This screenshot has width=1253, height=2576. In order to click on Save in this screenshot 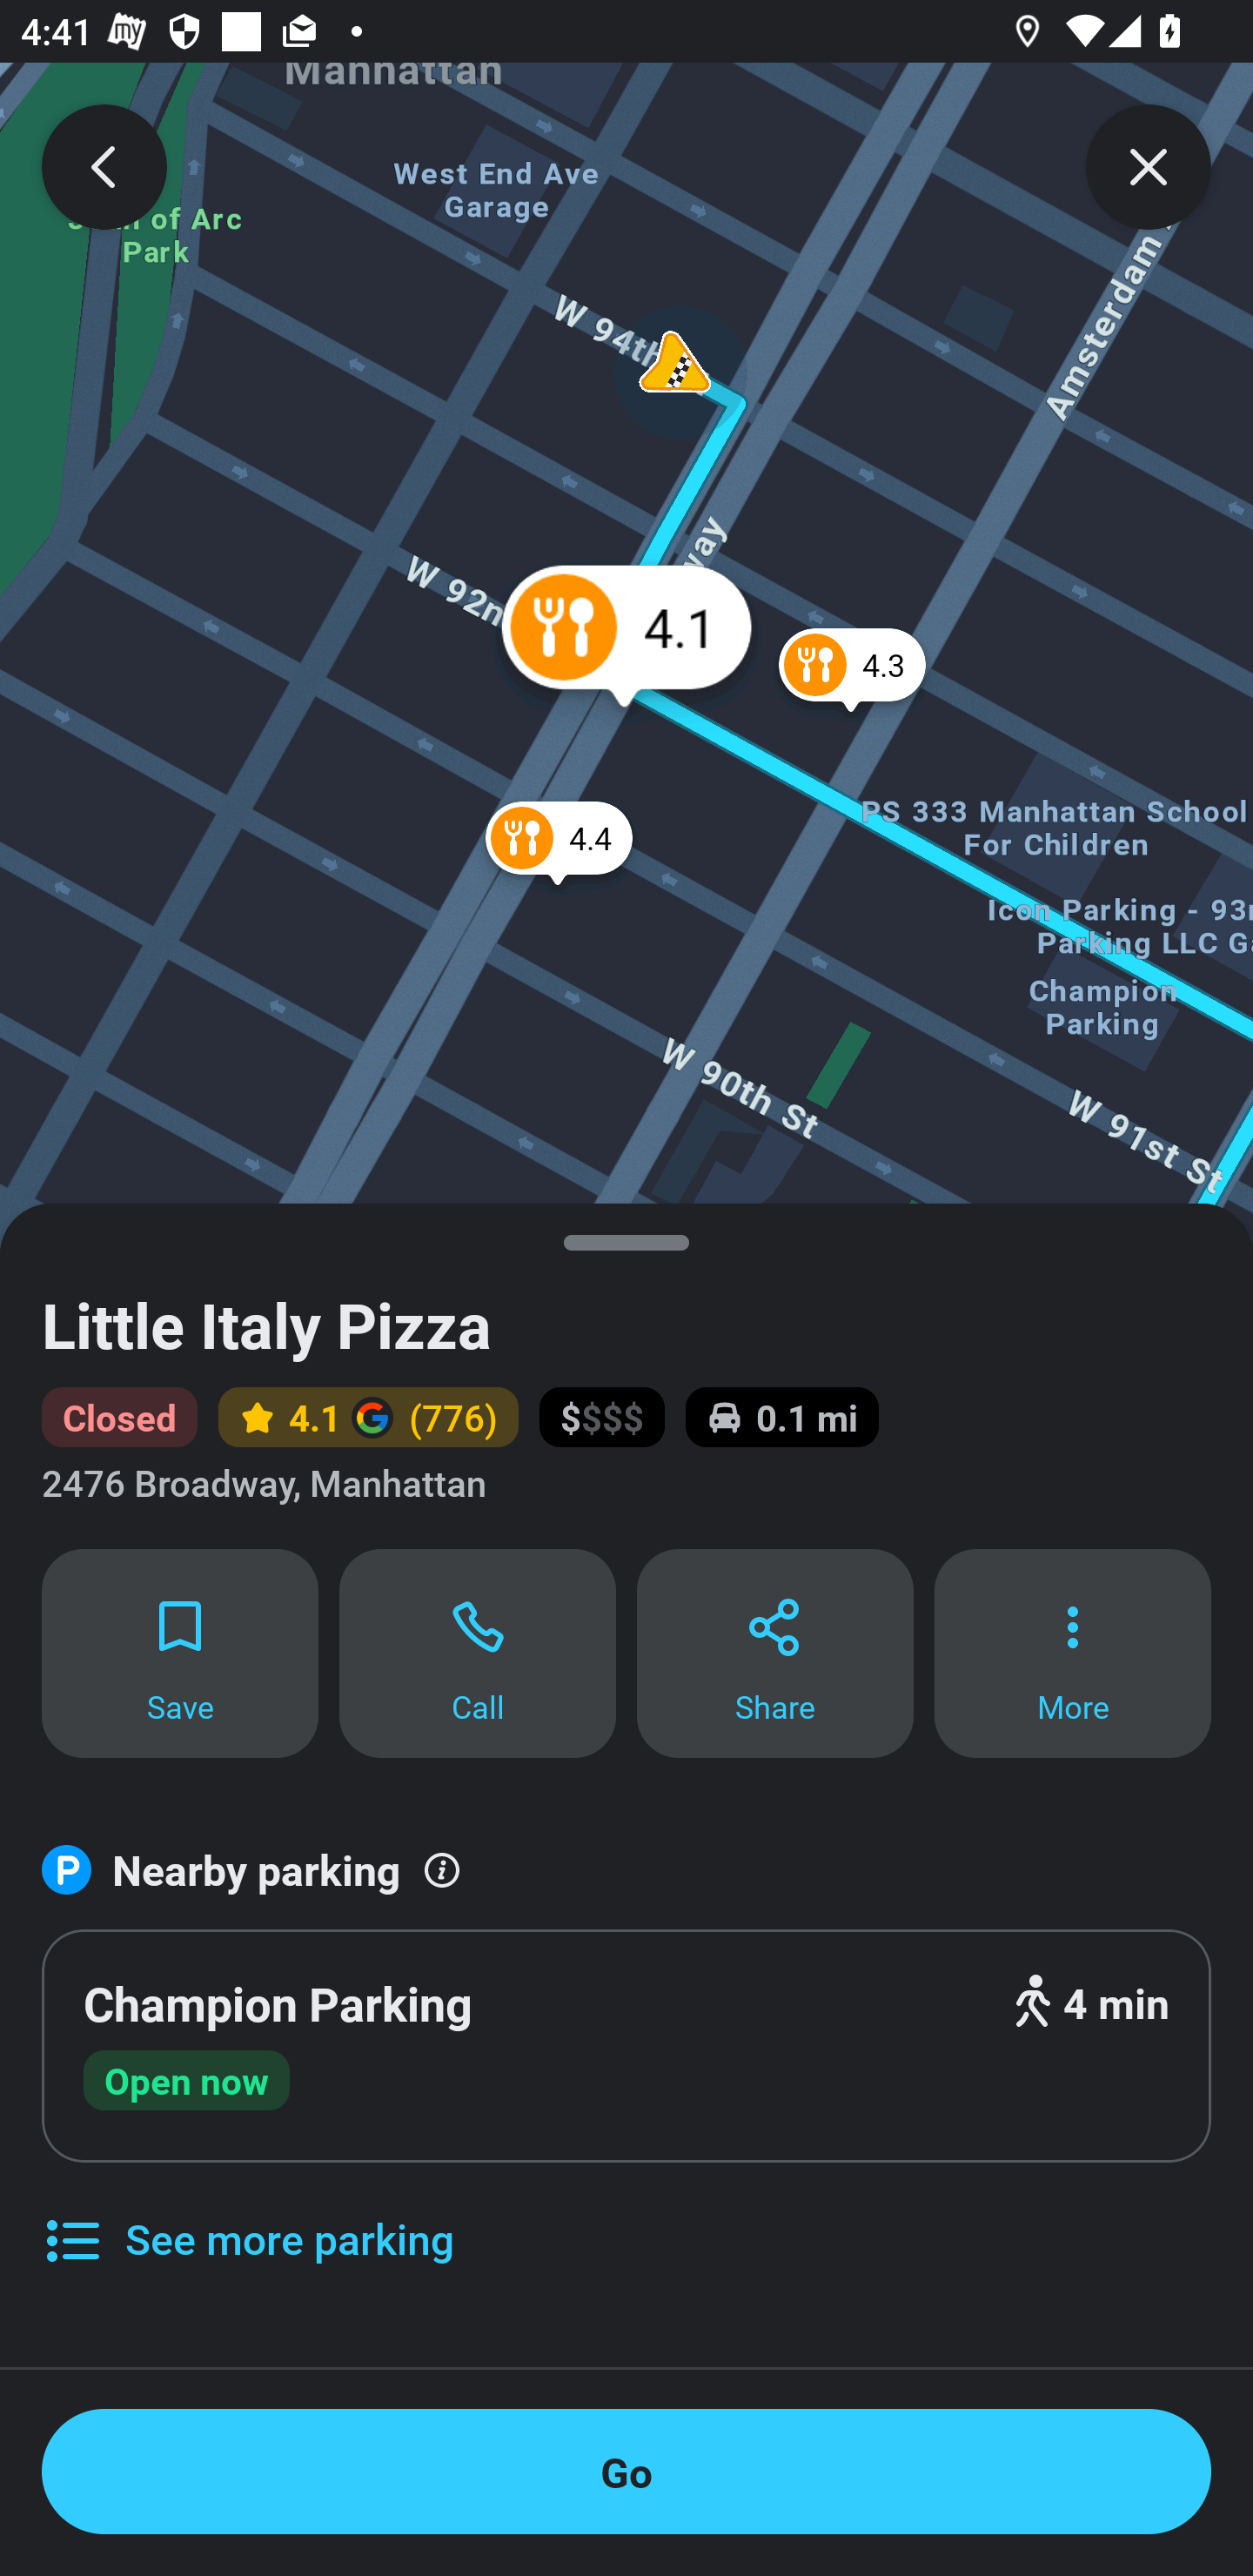, I will do `click(179, 1652)`.